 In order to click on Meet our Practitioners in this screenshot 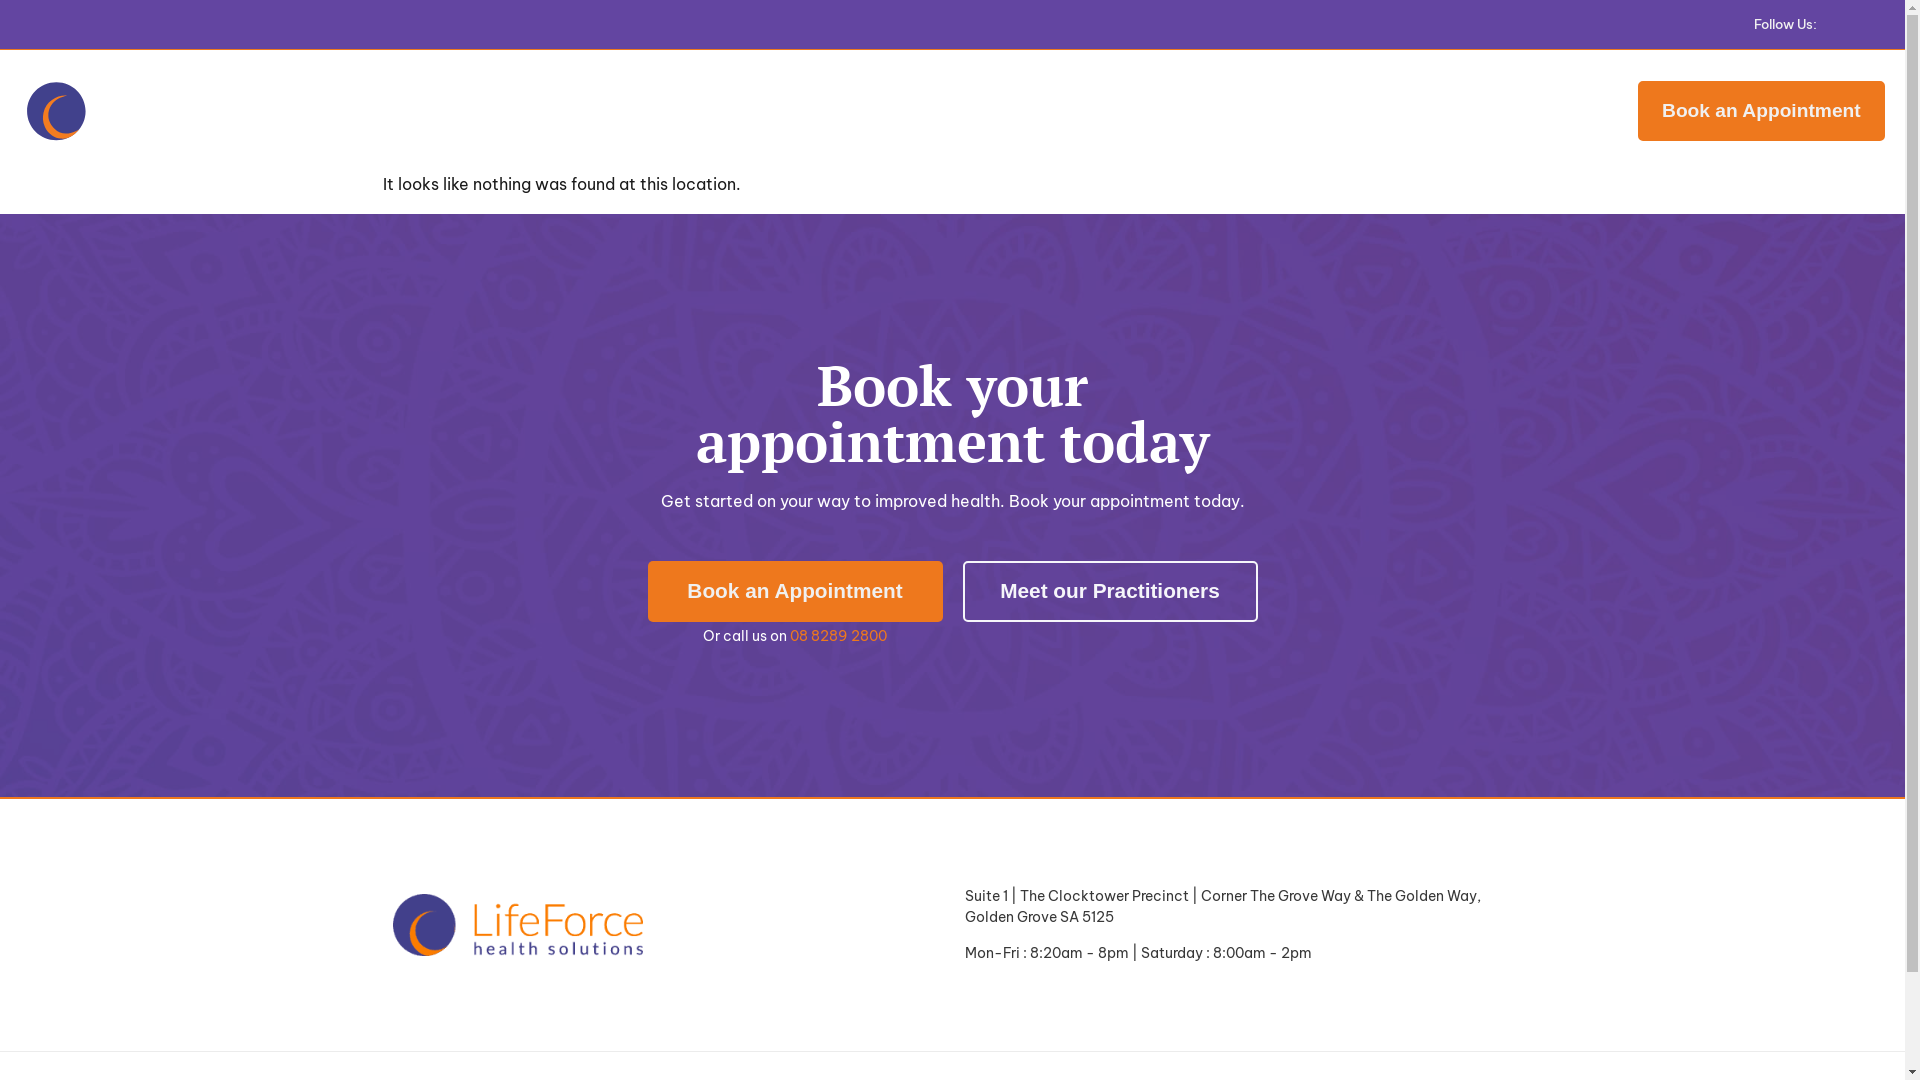, I will do `click(1110, 592)`.